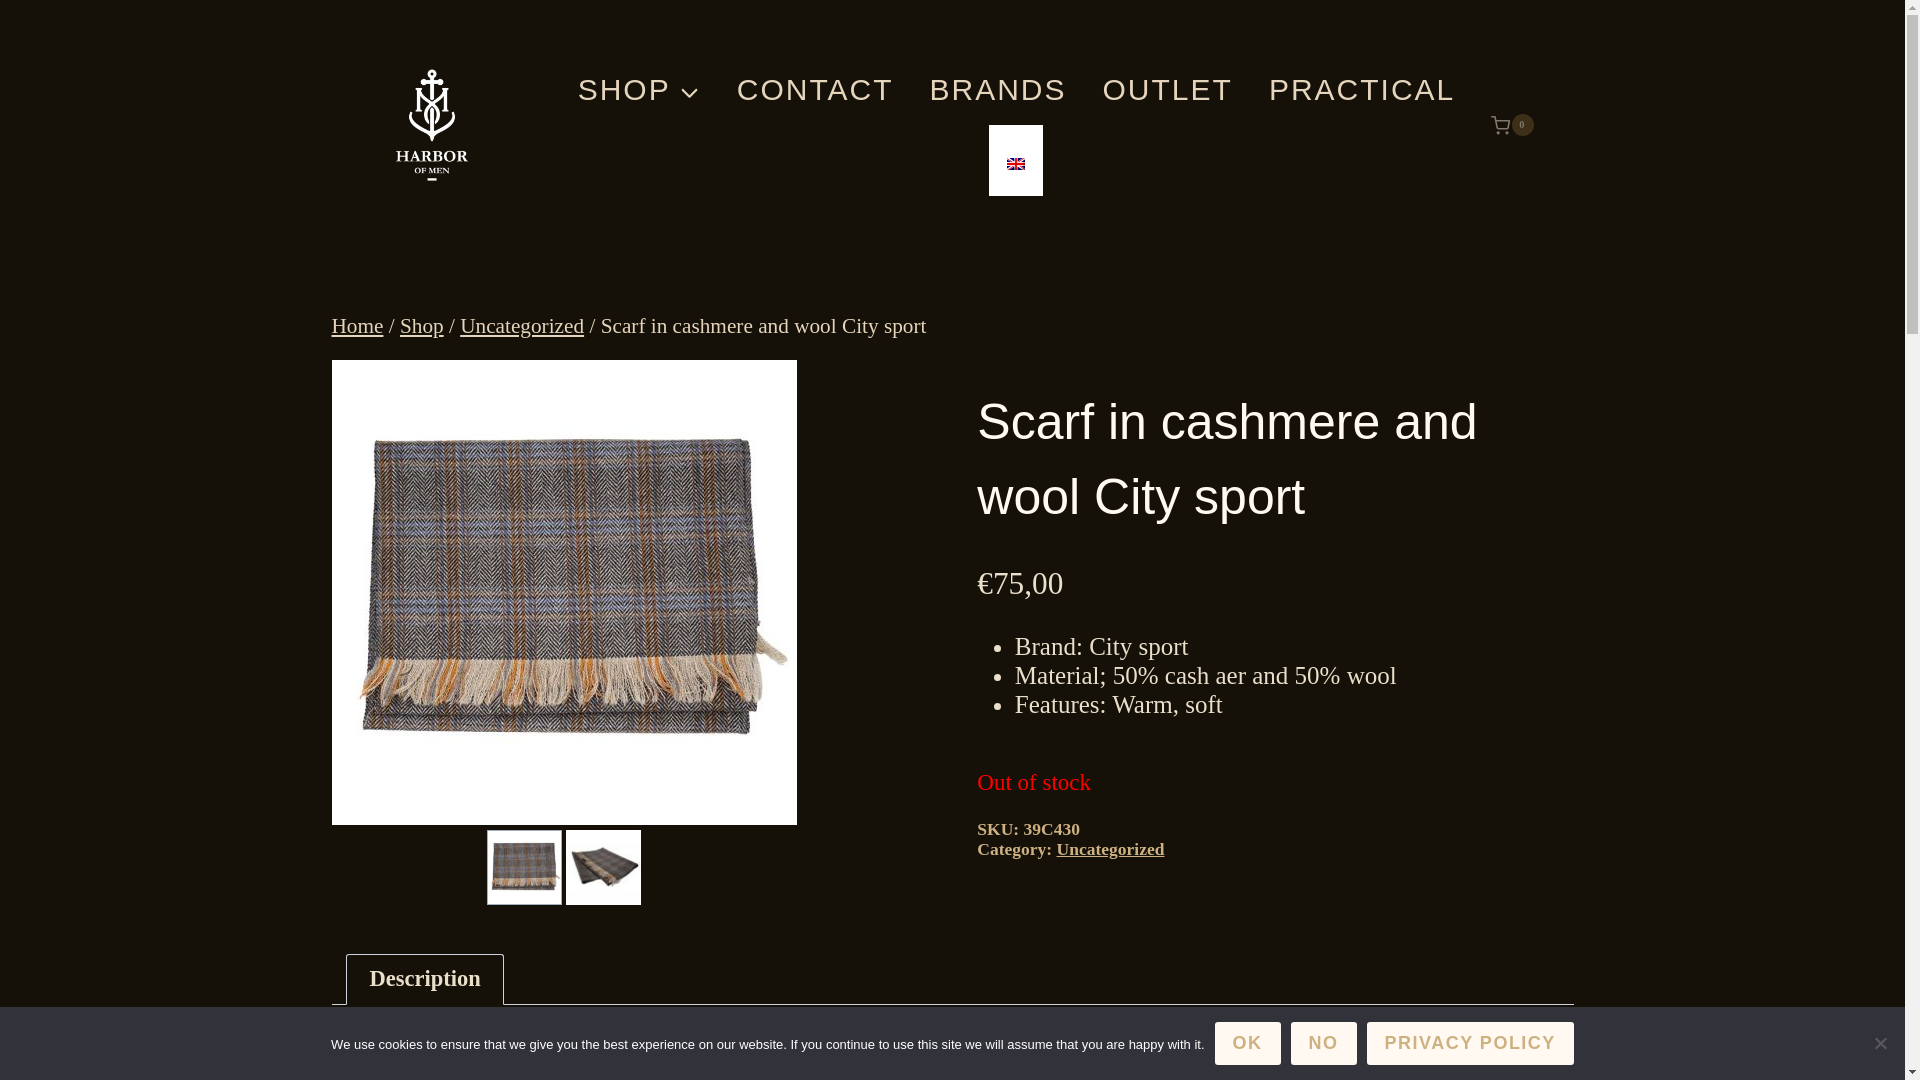 Image resolution: width=1920 pixels, height=1080 pixels. Describe the element at coordinates (997, 90) in the screenshot. I see `BRANDS` at that location.